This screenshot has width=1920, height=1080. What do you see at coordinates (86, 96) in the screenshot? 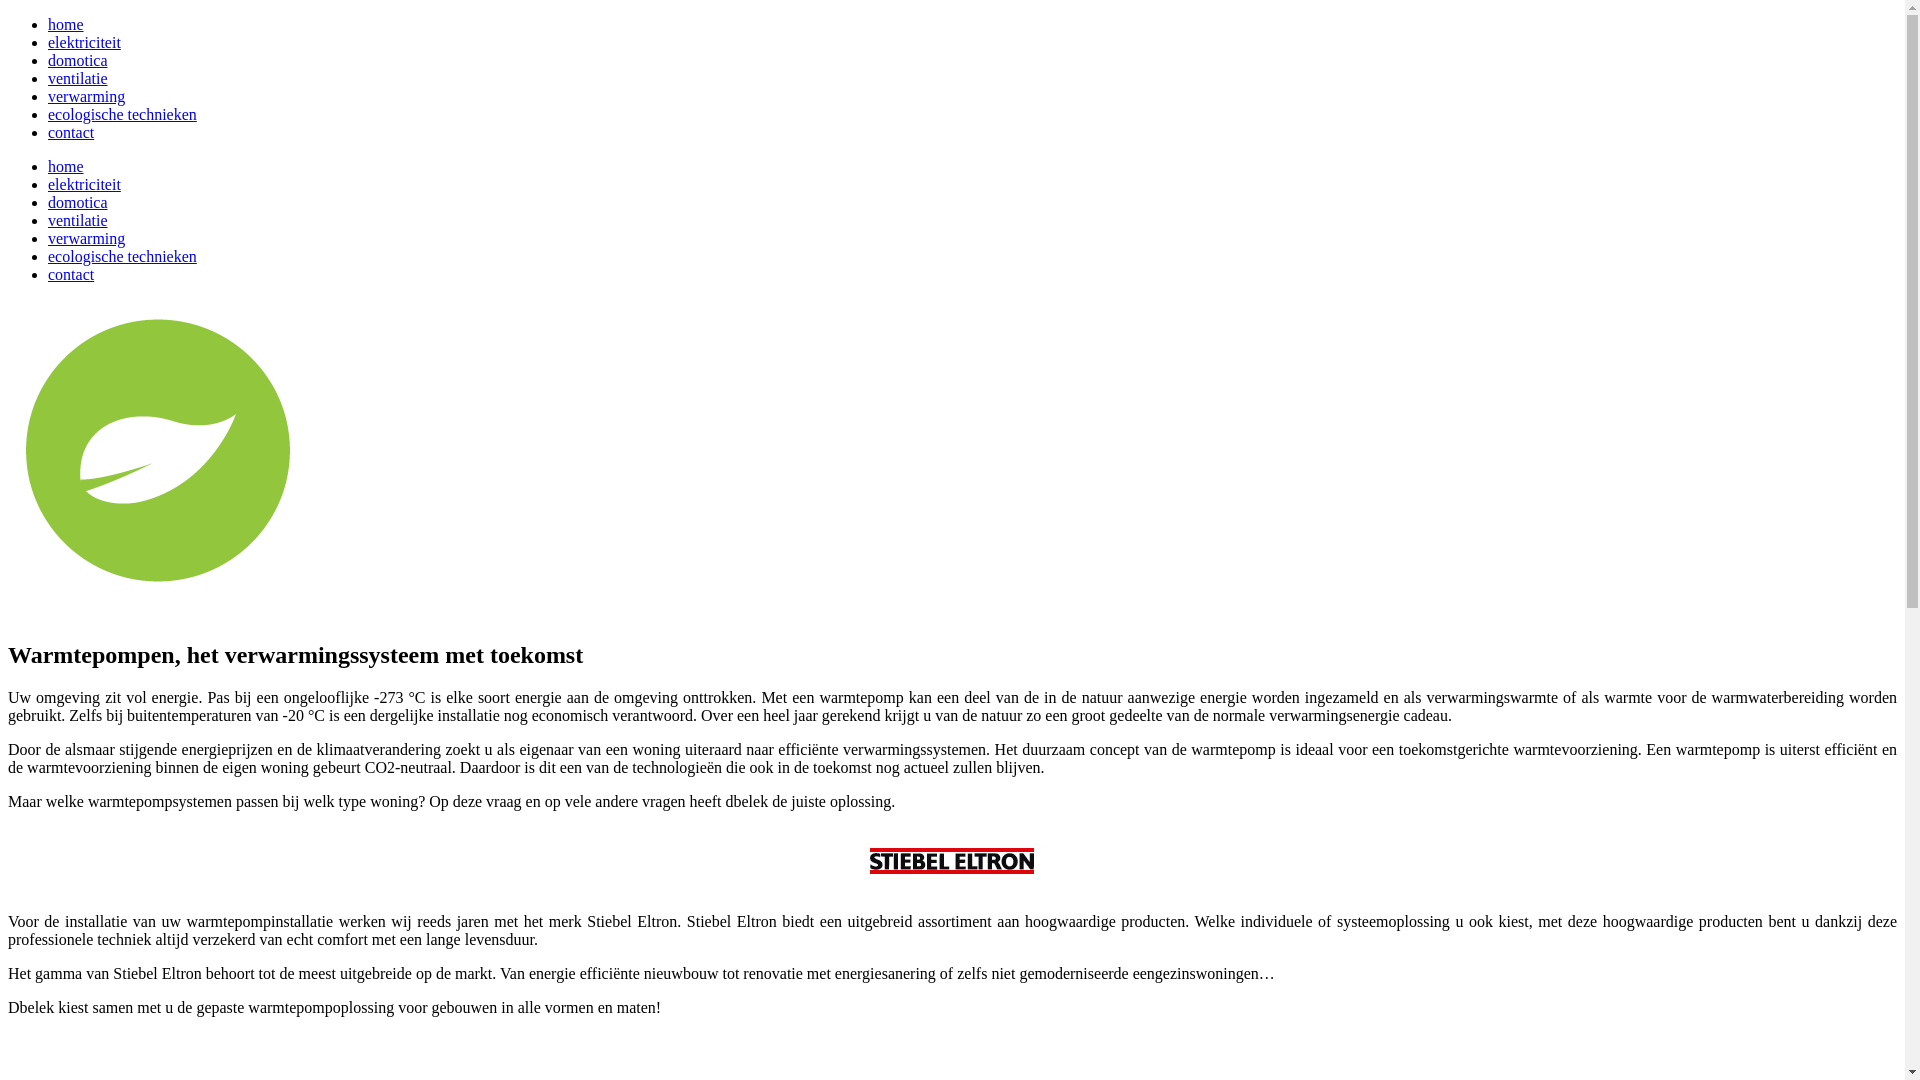
I see `verwarming` at bounding box center [86, 96].